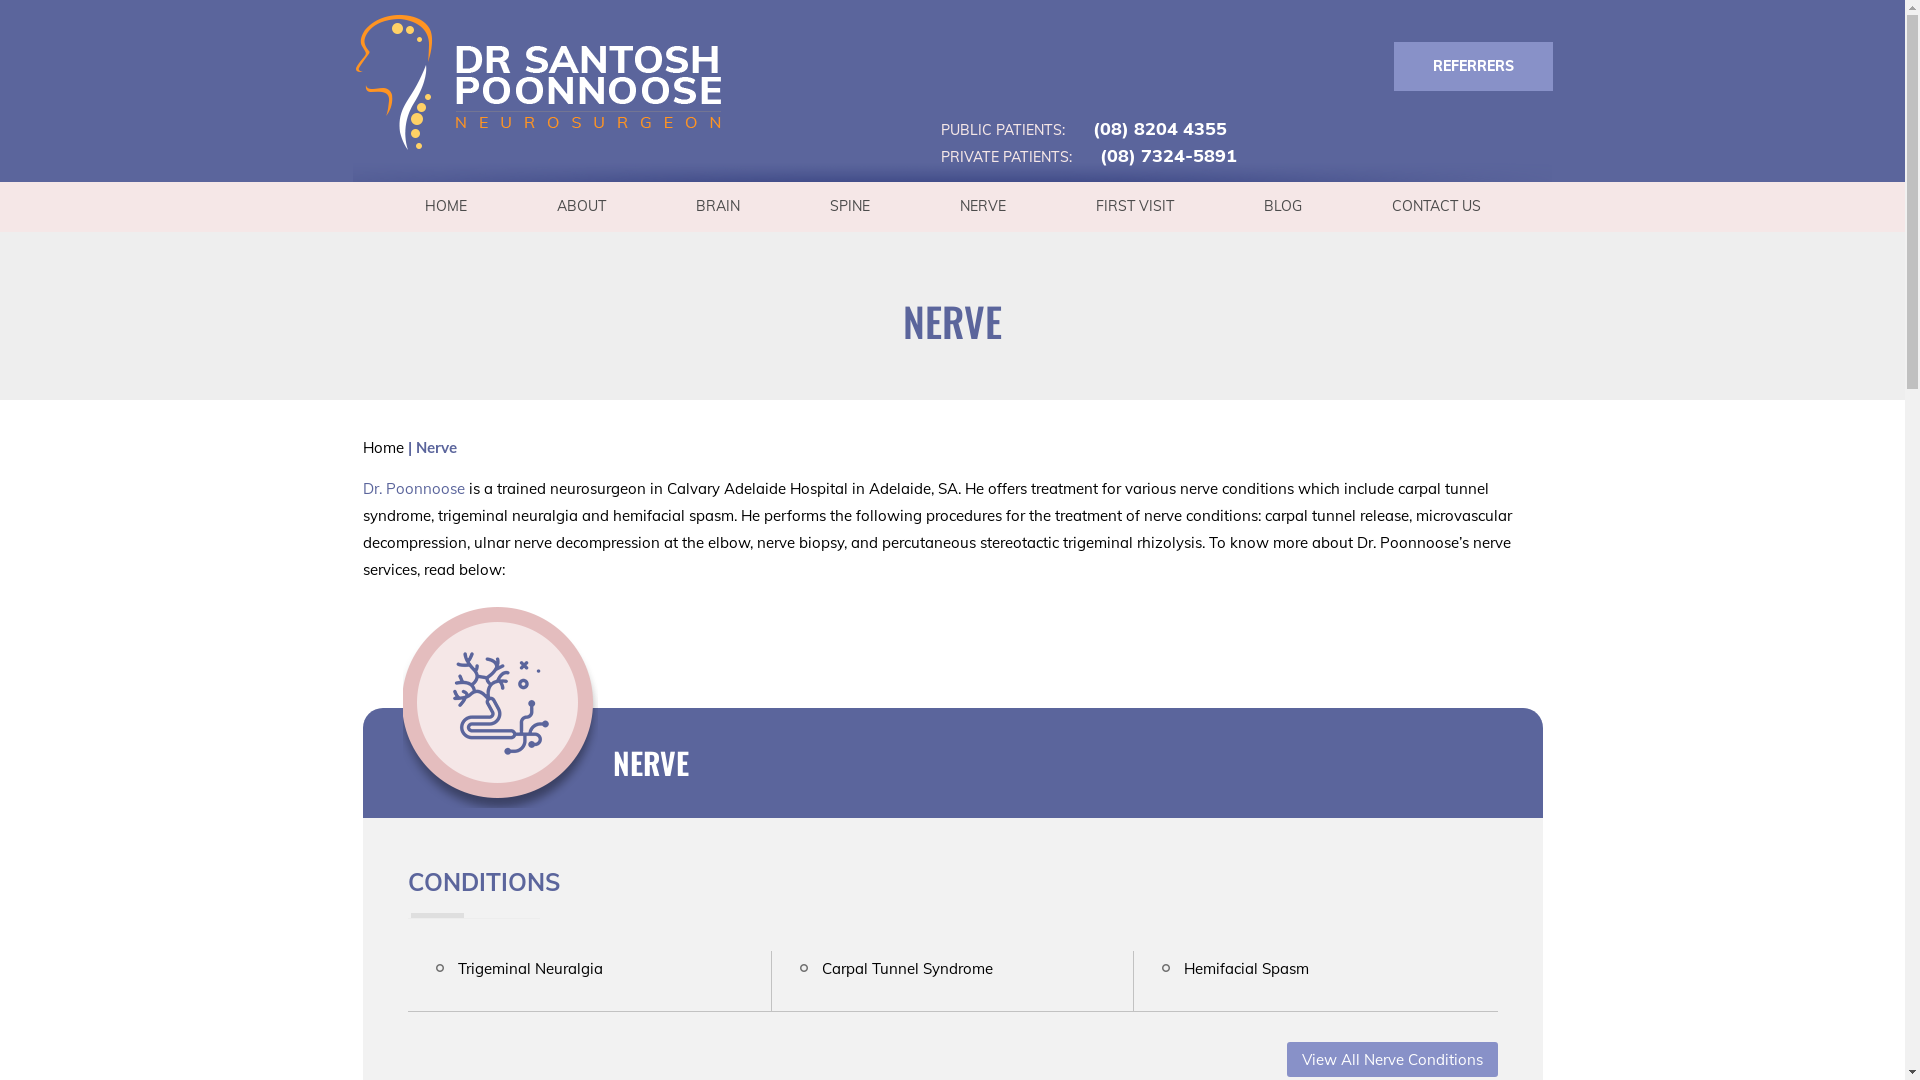 This screenshot has height=1080, width=1920. Describe the element at coordinates (849, 206) in the screenshot. I see `SPINE` at that location.